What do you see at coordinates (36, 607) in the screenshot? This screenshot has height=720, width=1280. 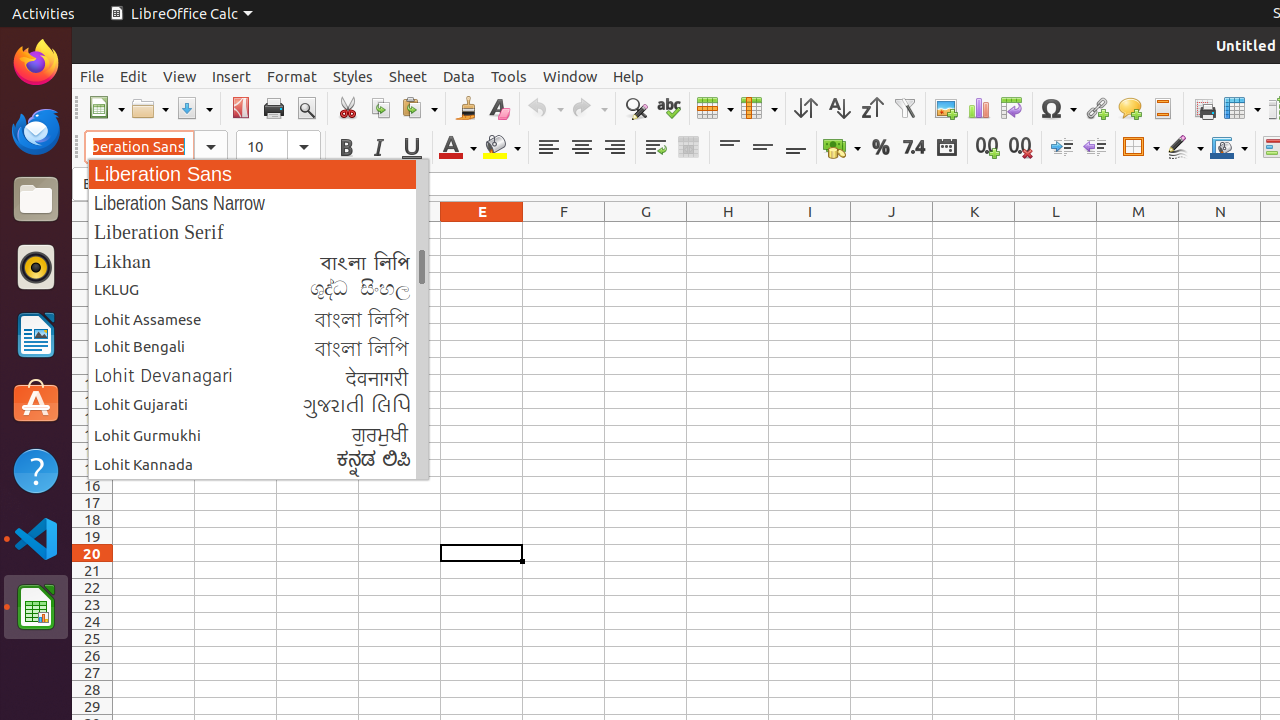 I see `LibreOffice Calc` at bounding box center [36, 607].